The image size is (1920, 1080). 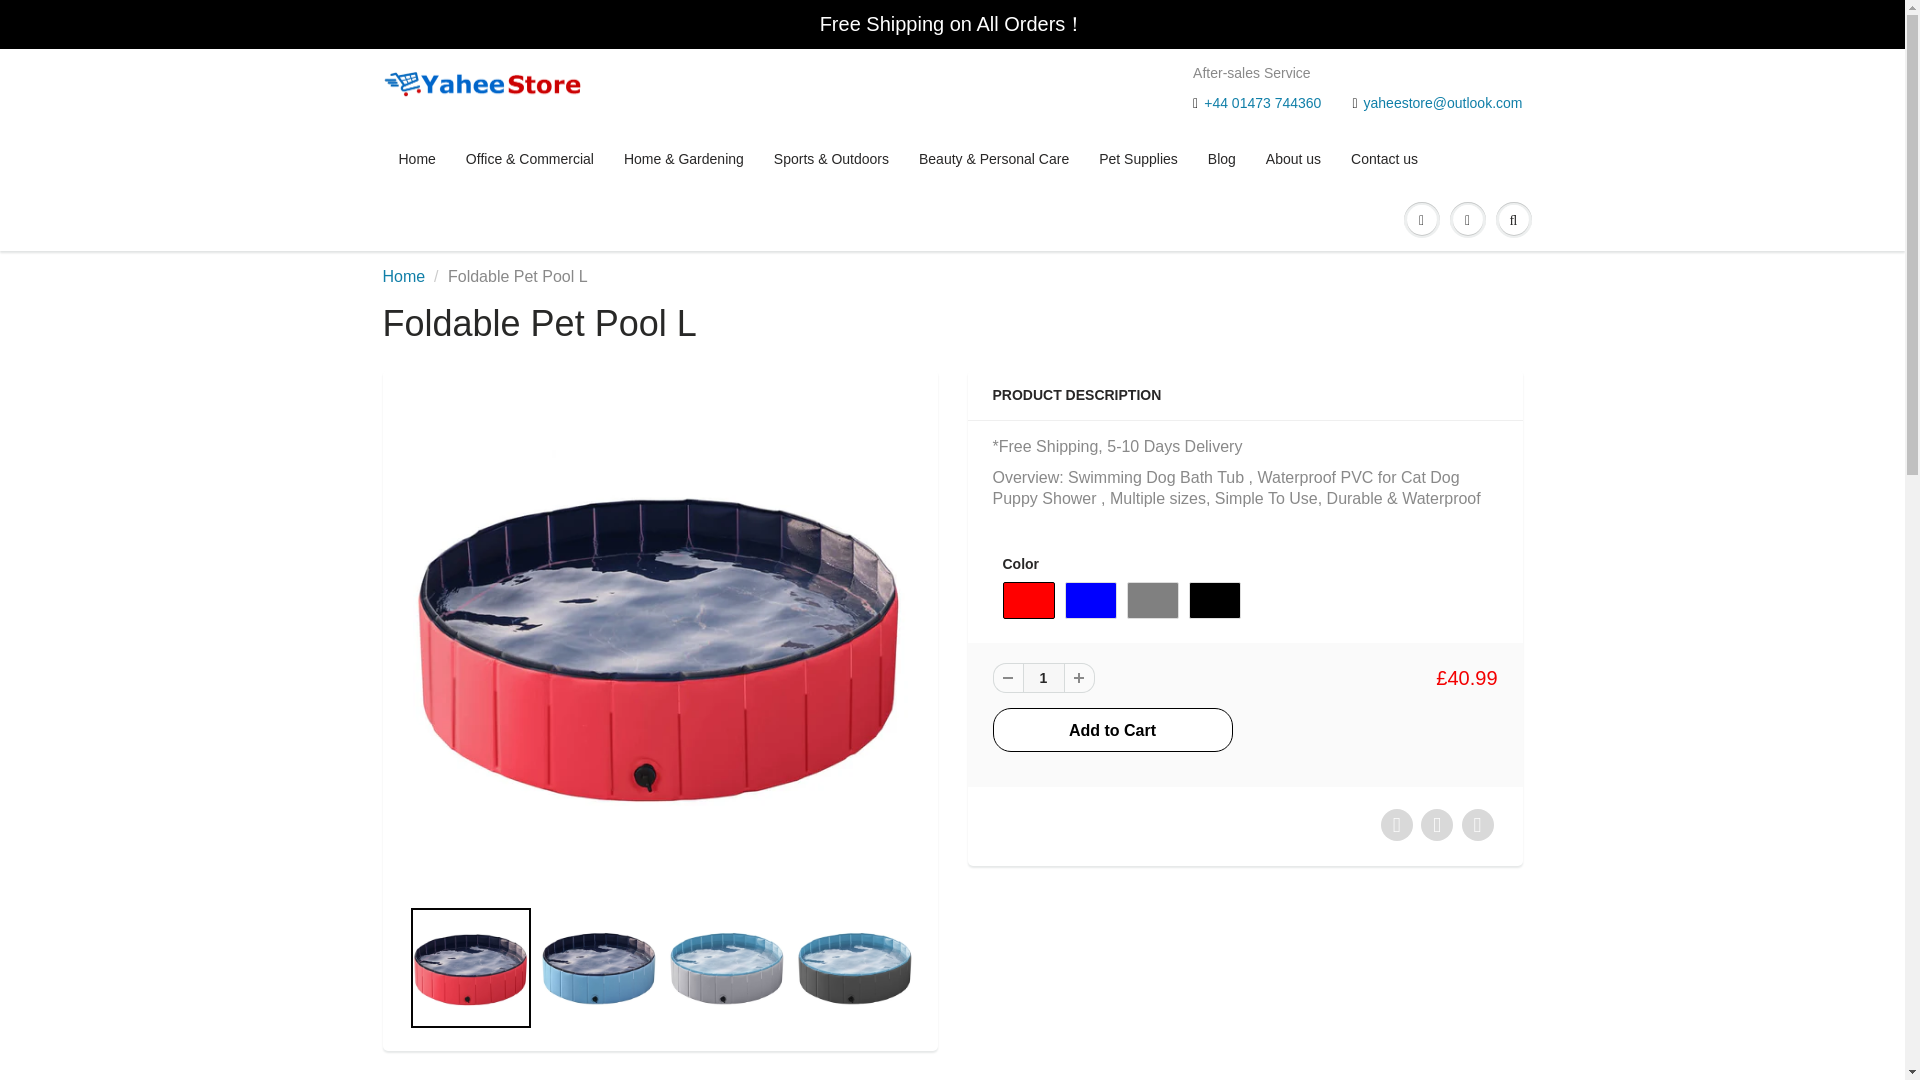 What do you see at coordinates (418, 159) in the screenshot?
I see `Home` at bounding box center [418, 159].